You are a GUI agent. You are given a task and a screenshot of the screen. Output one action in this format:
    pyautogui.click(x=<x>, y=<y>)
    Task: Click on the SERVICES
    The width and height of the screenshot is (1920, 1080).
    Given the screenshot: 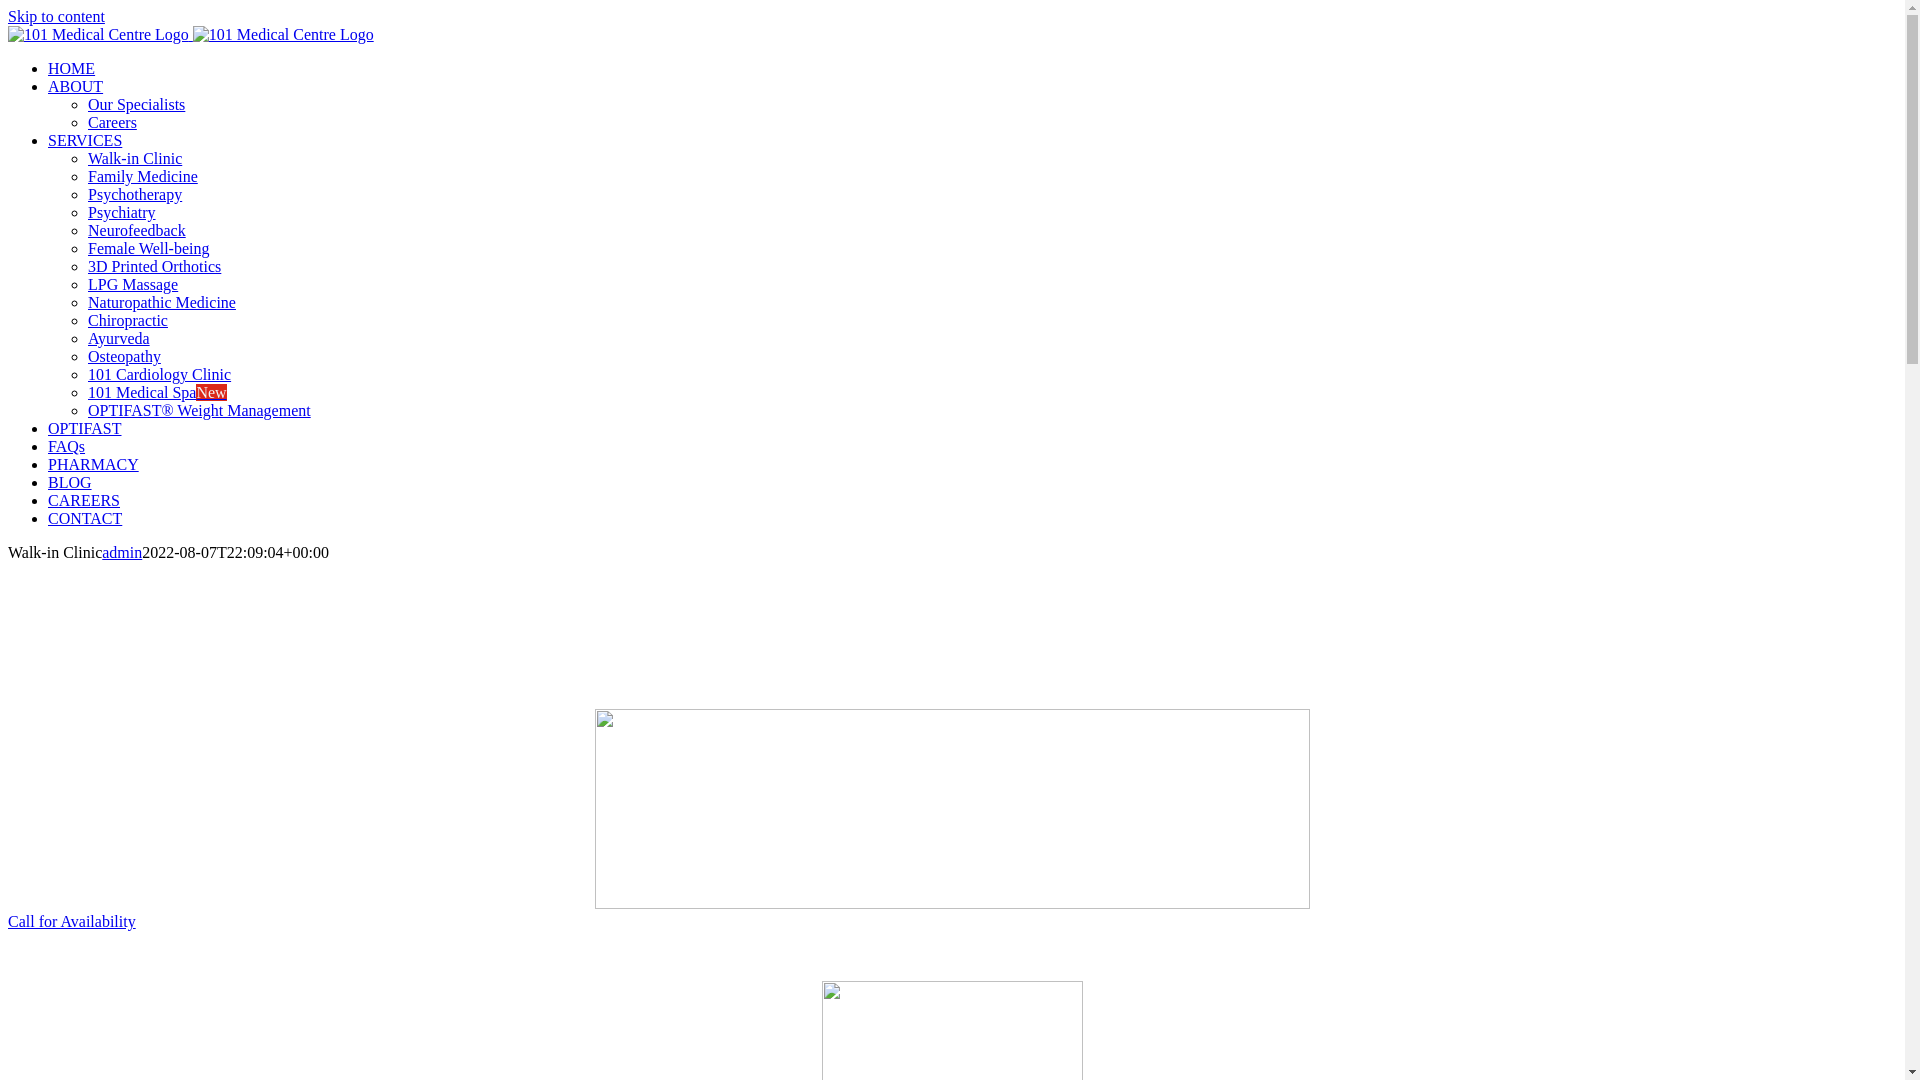 What is the action you would take?
    pyautogui.click(x=85, y=140)
    